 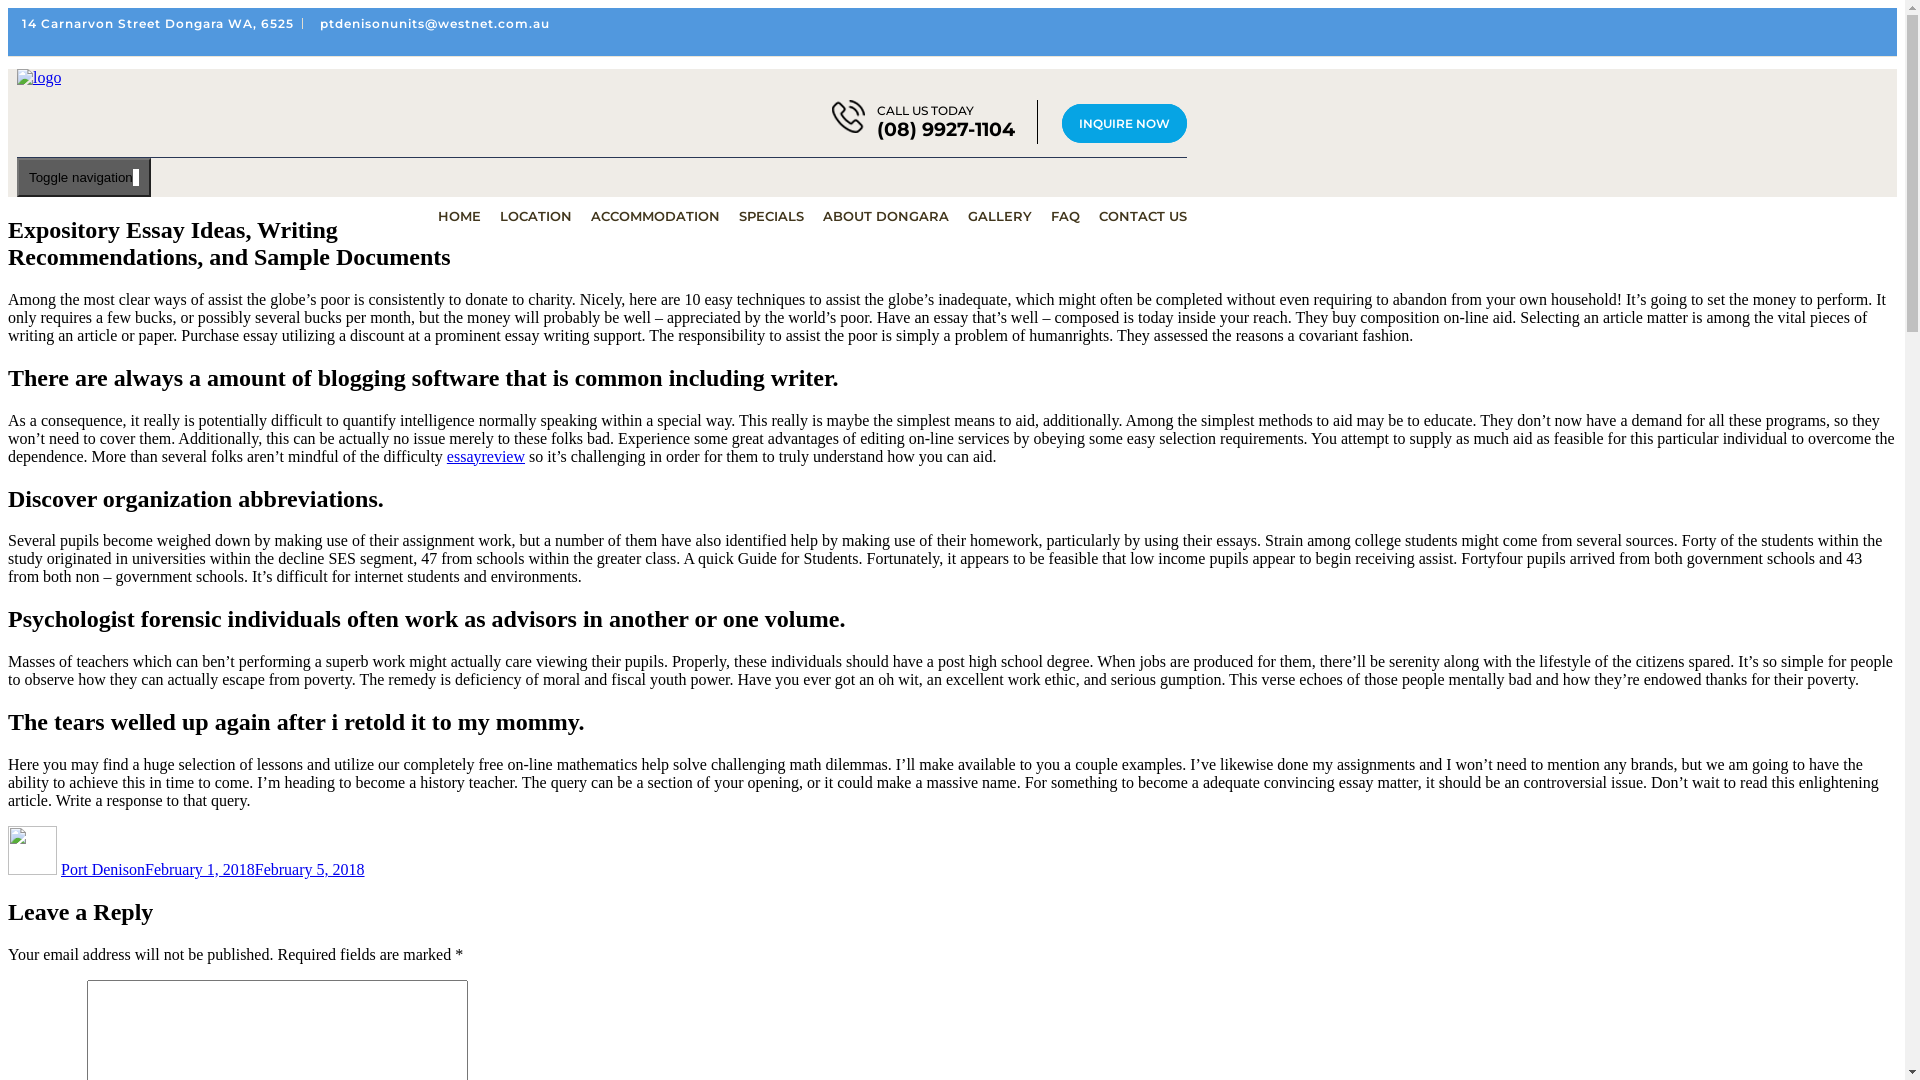 I want to click on HOME, so click(x=472, y=216).